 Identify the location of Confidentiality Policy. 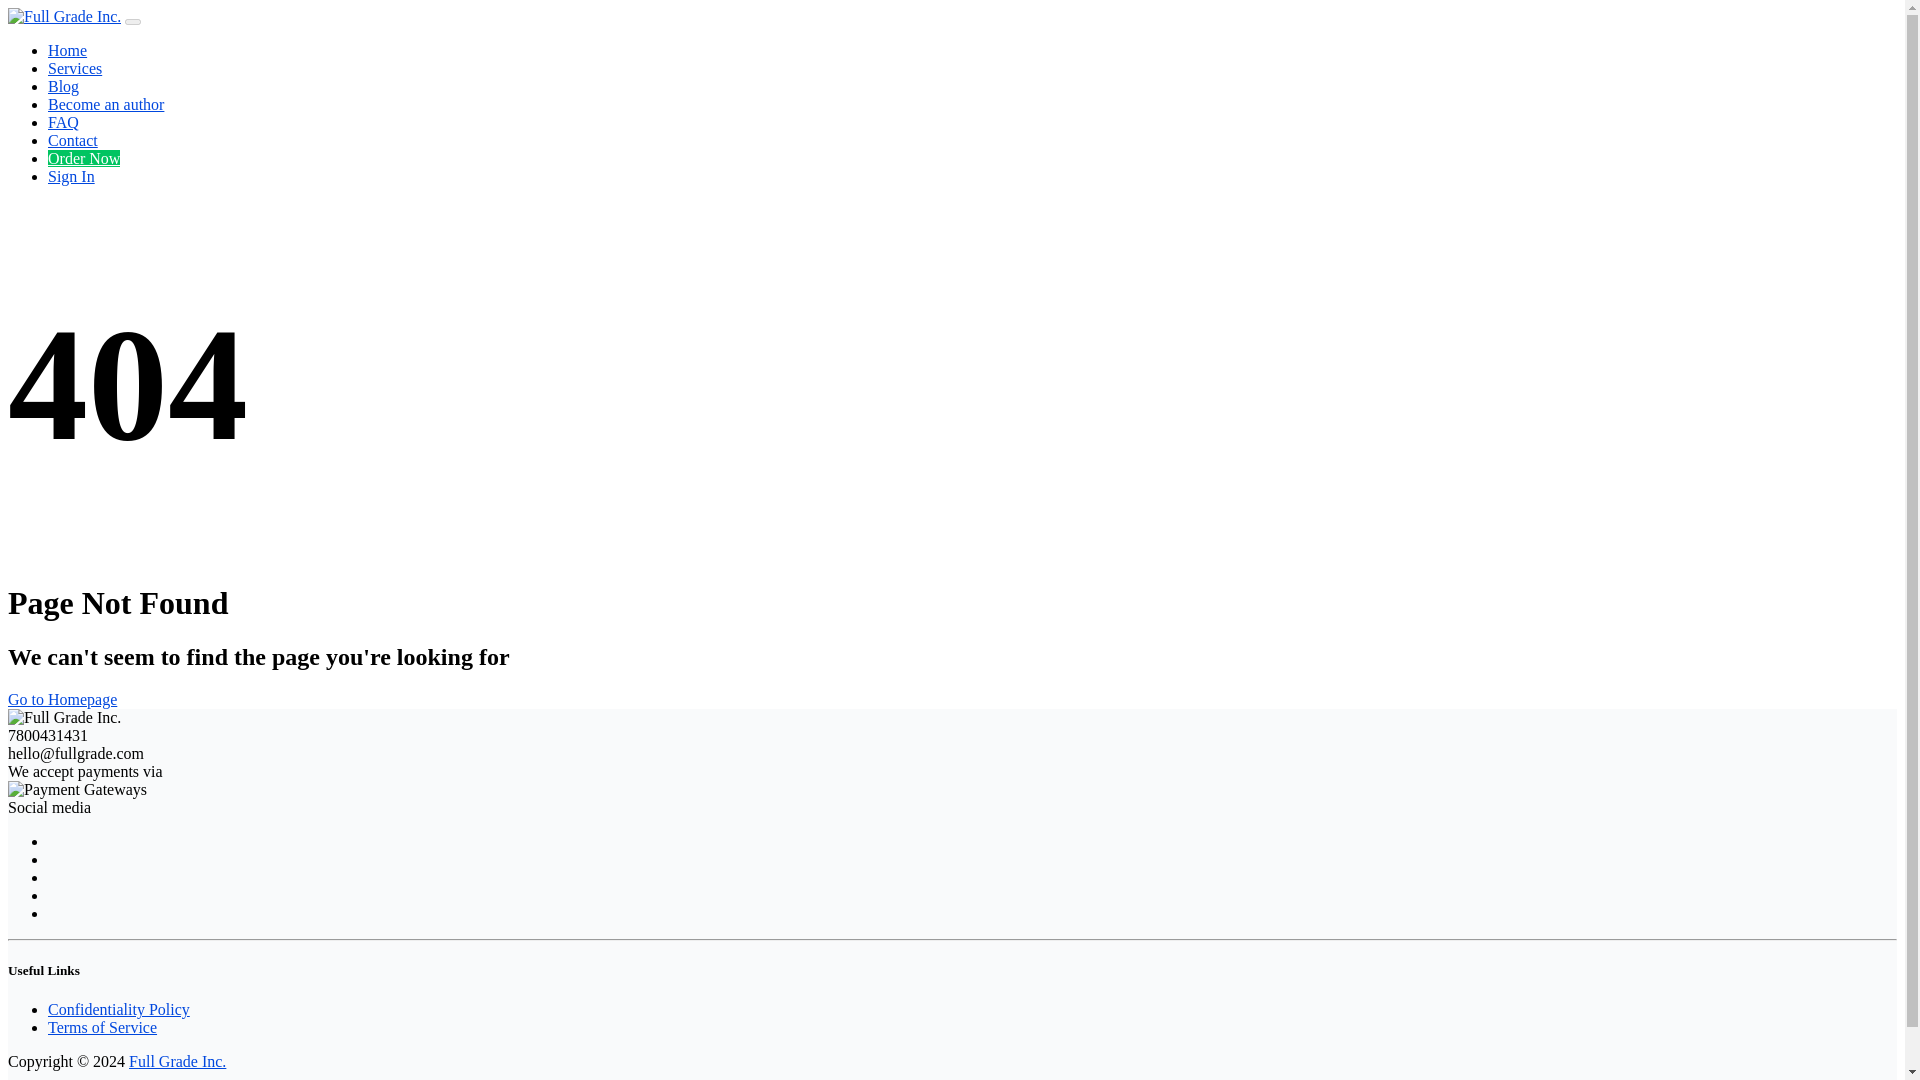
(119, 1010).